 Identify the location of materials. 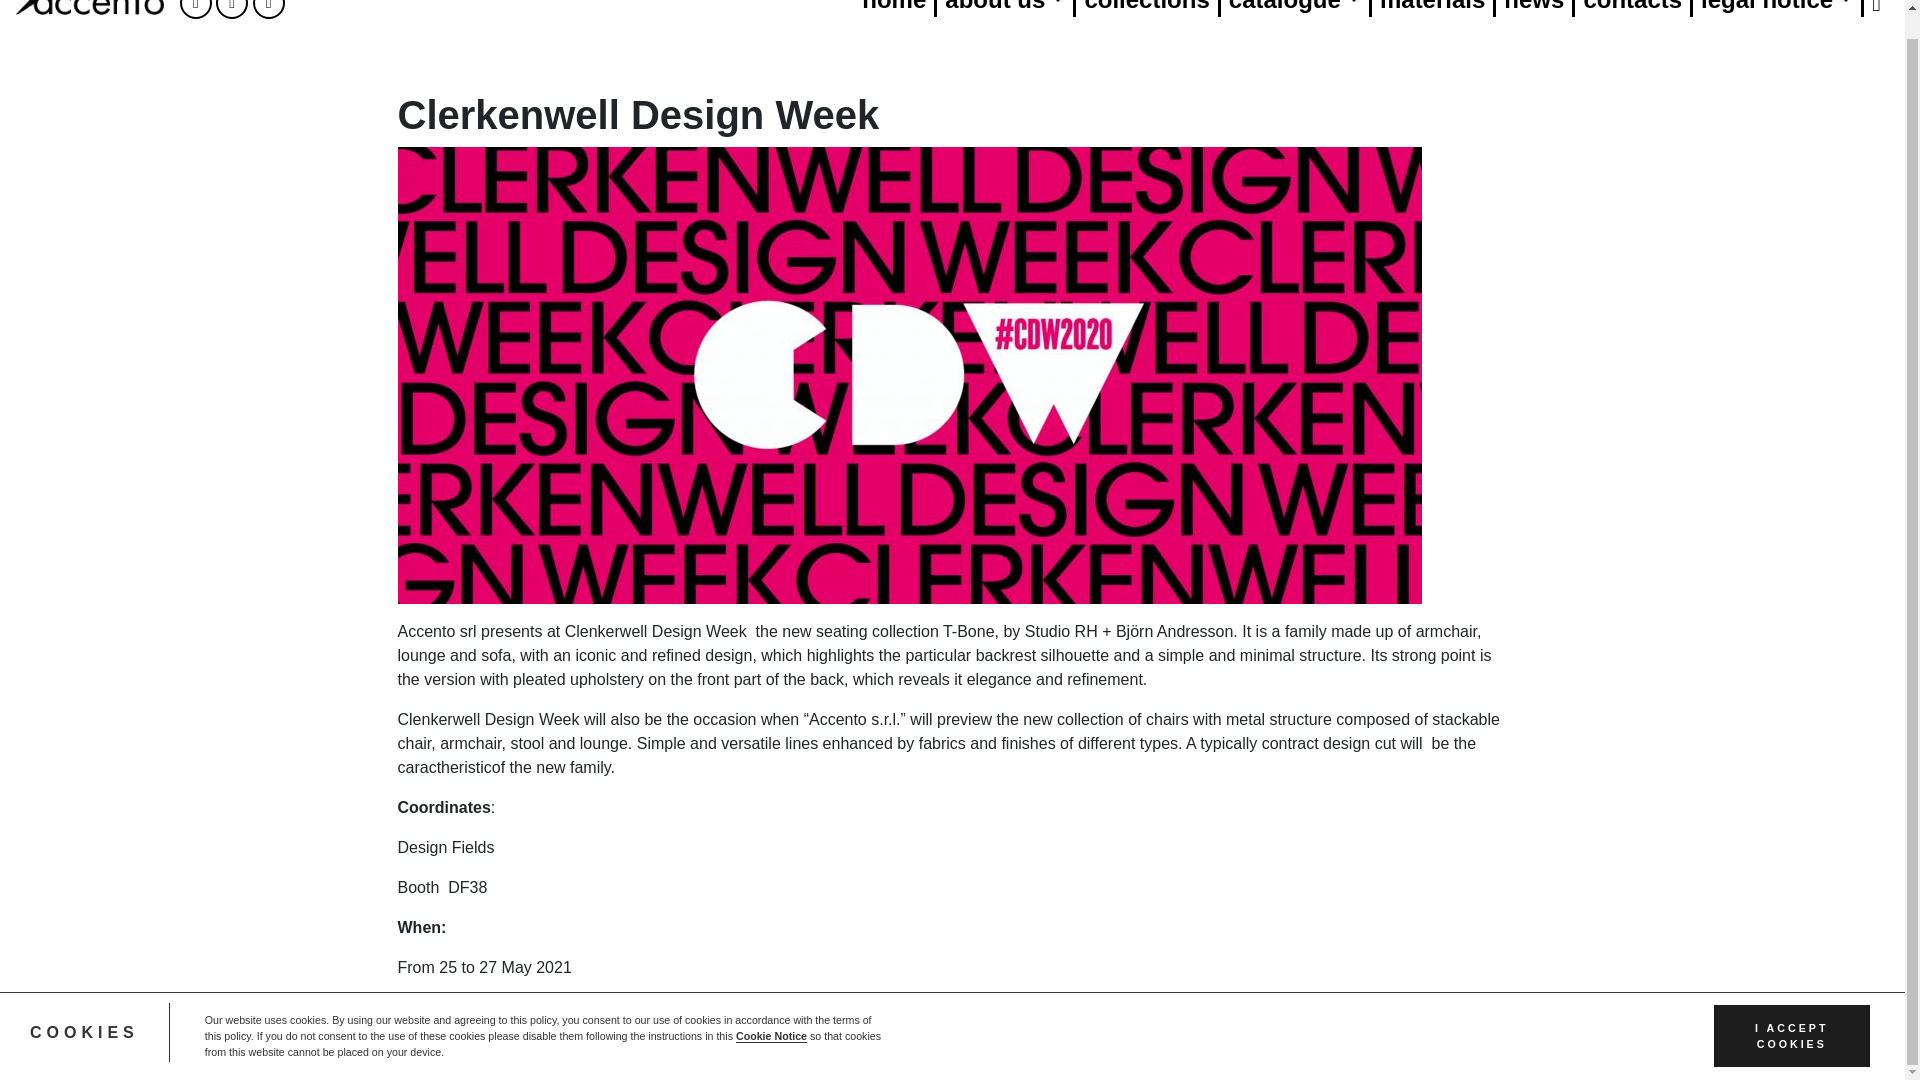
(1434, 8).